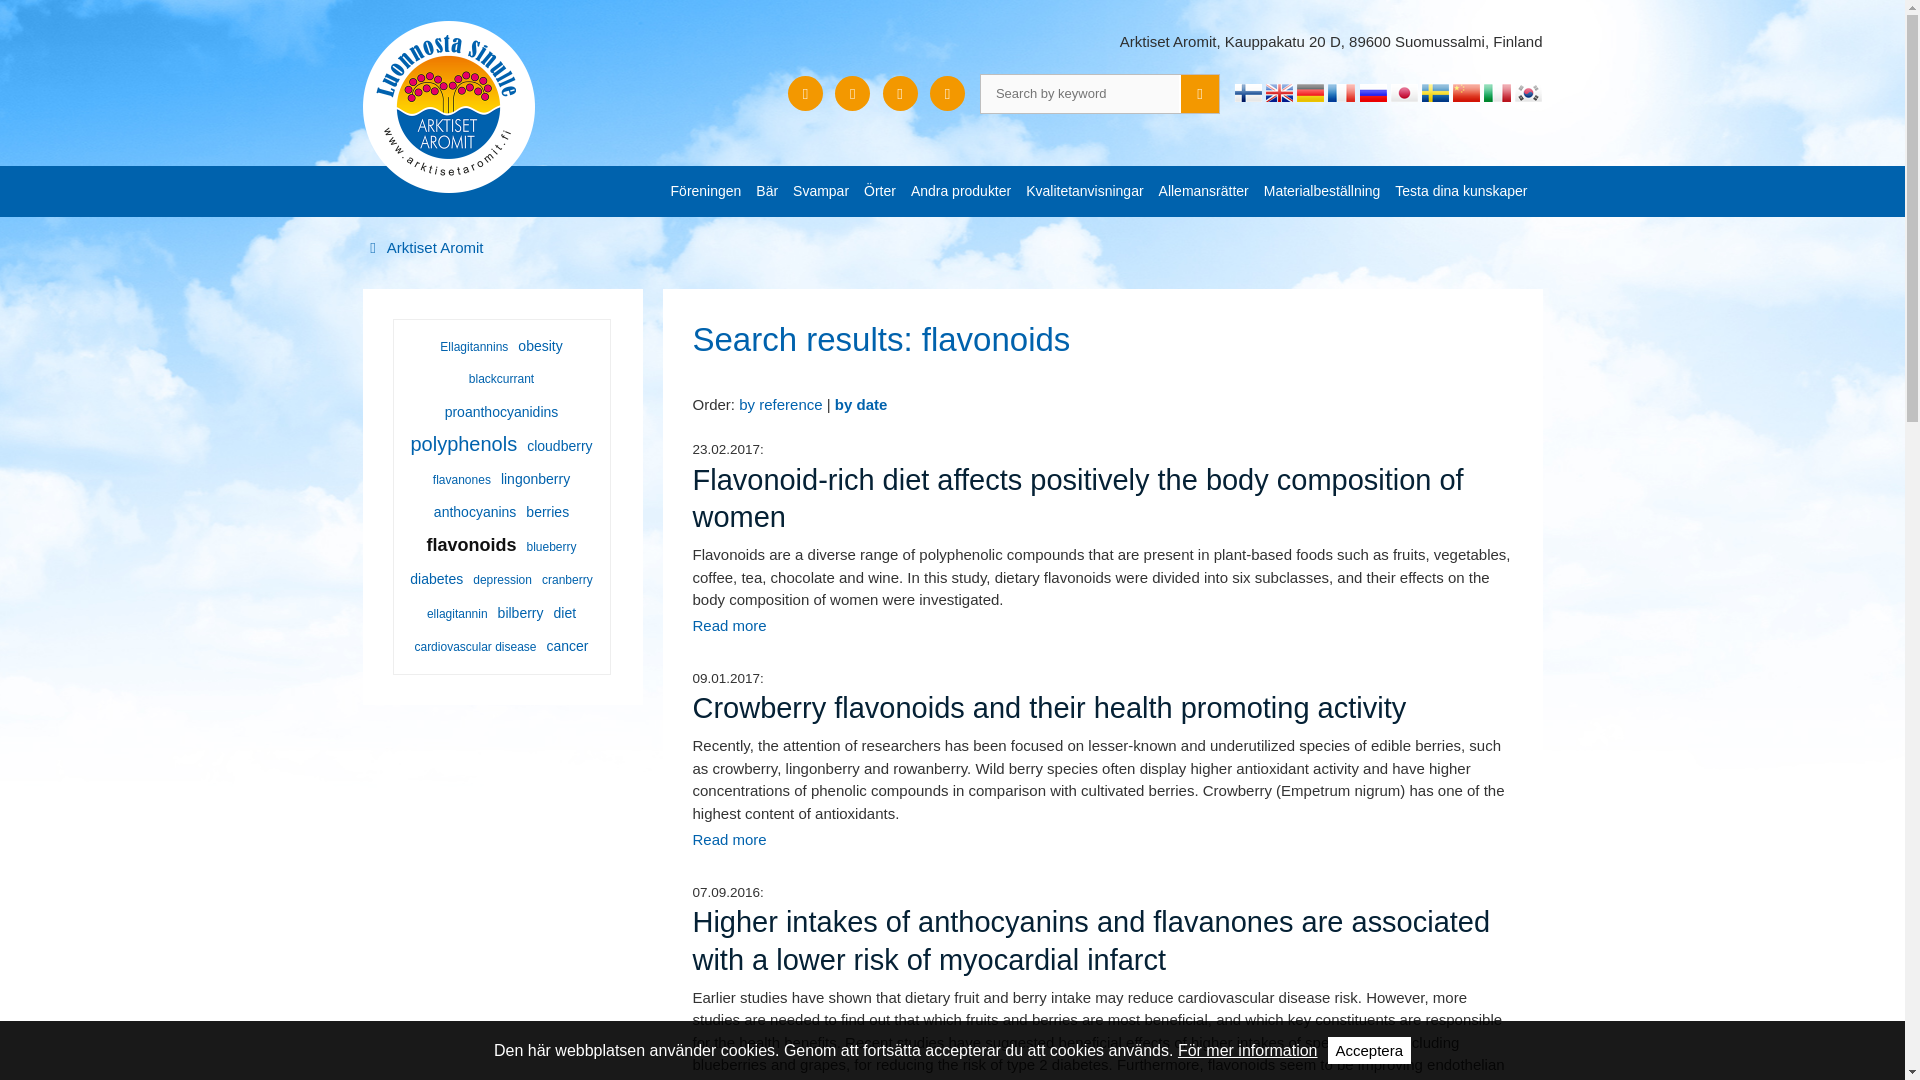 The width and height of the screenshot is (1920, 1080). Describe the element at coordinates (475, 512) in the screenshot. I see `anthocyanins` at that location.